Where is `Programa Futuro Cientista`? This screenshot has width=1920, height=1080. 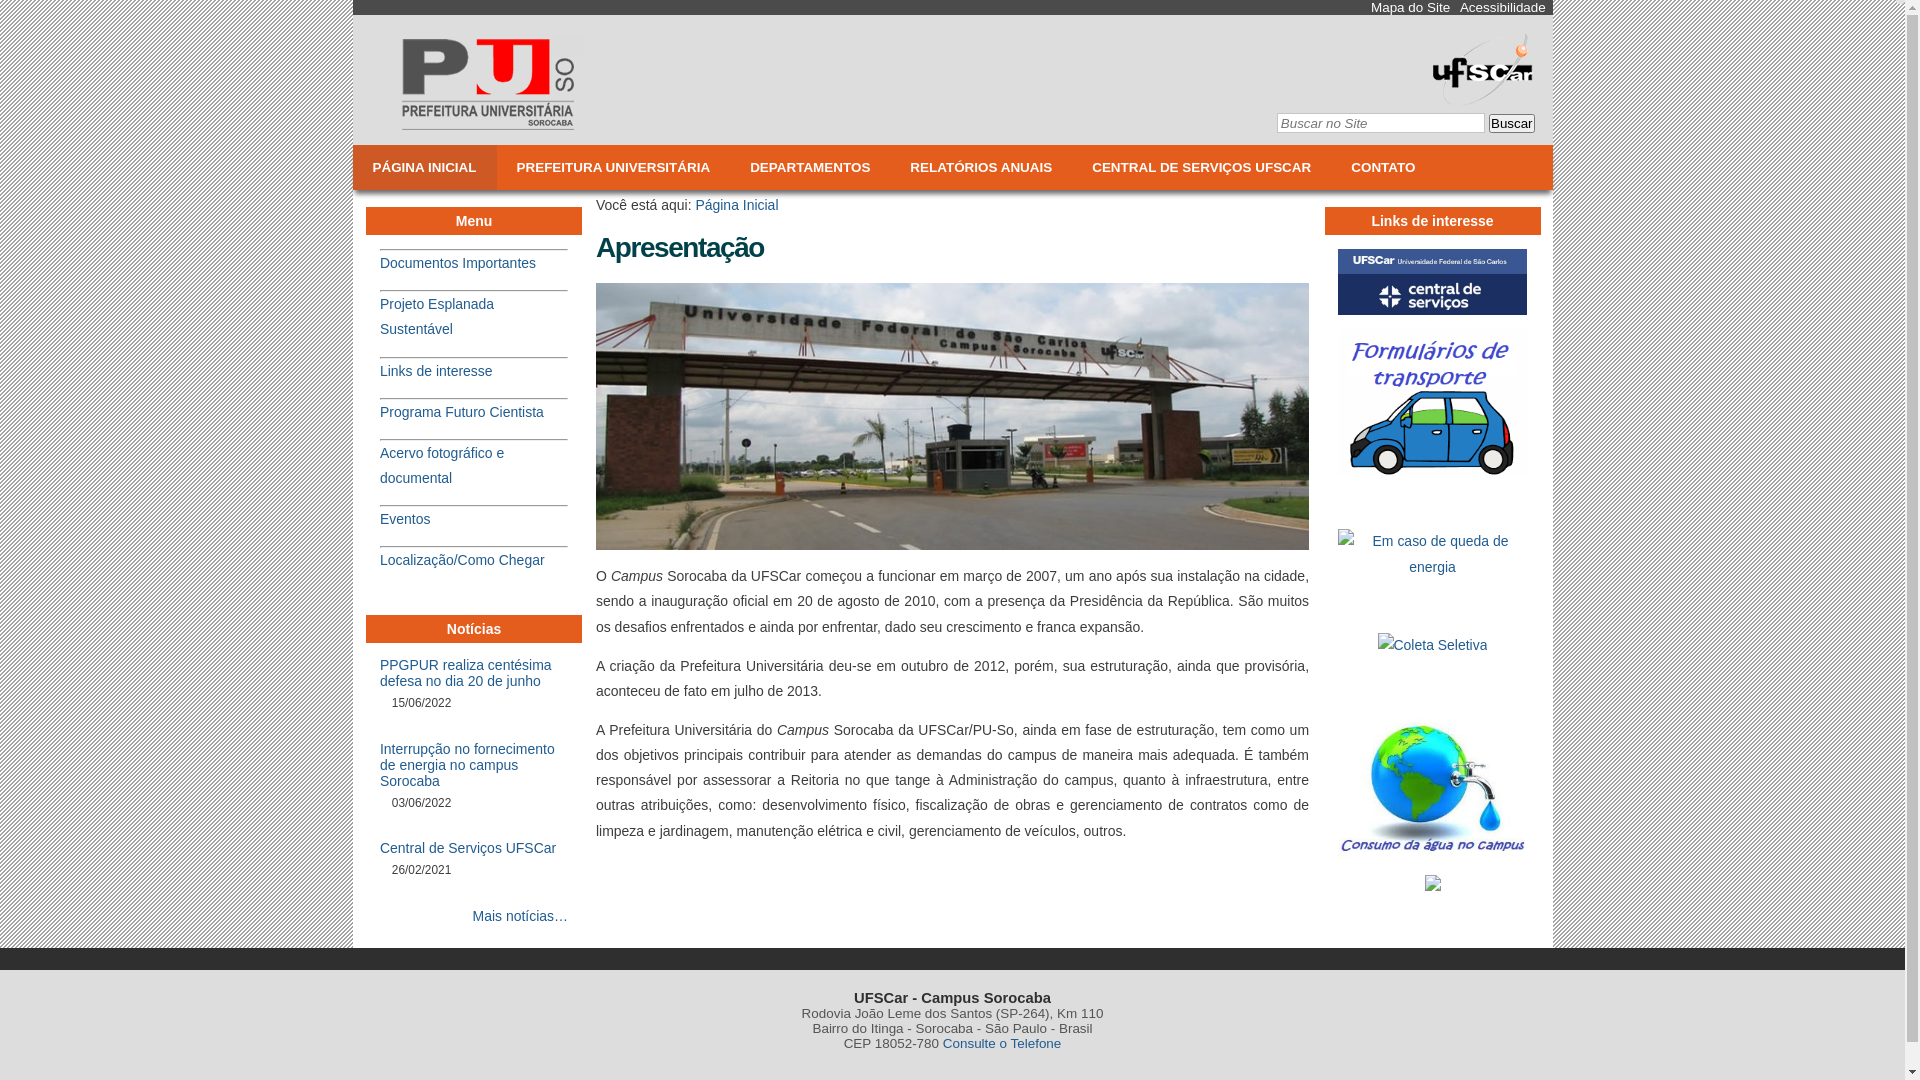 Programa Futuro Cientista is located at coordinates (462, 412).